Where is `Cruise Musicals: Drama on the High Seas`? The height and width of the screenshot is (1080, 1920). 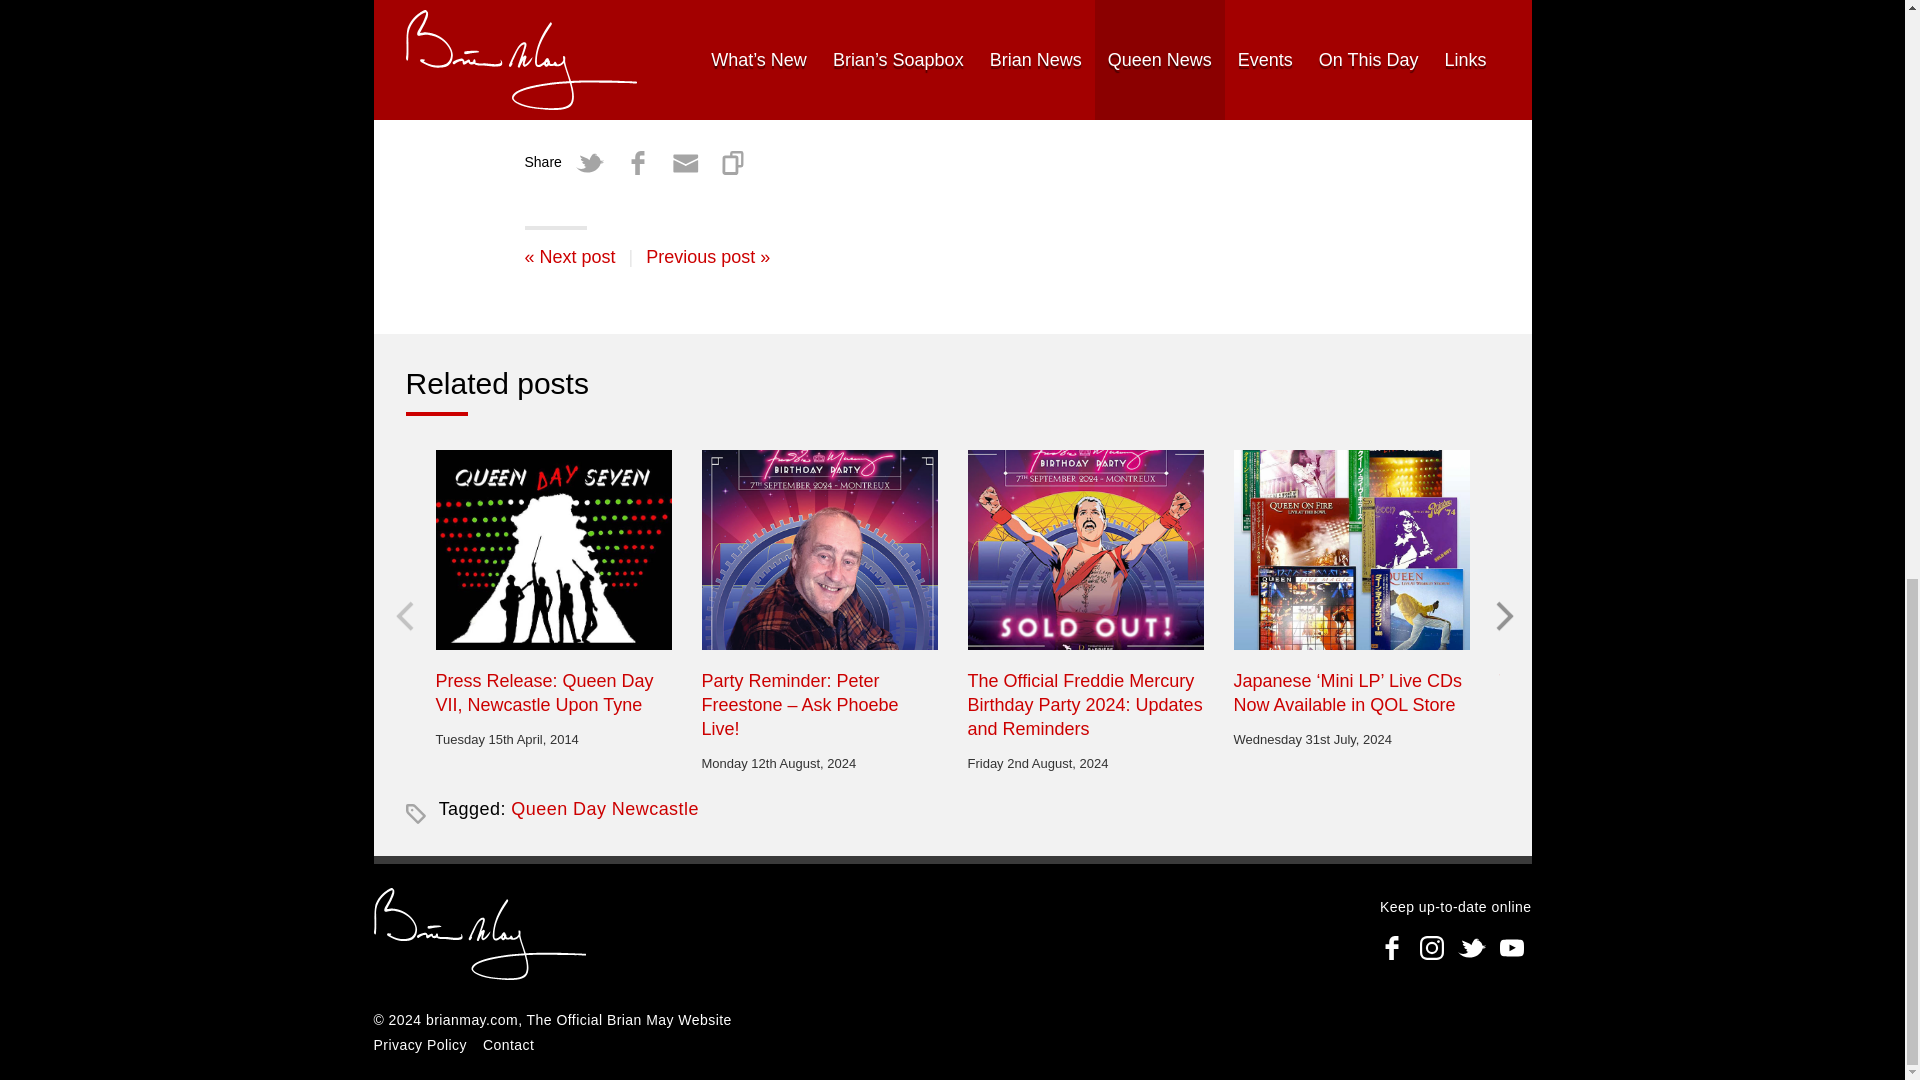 Cruise Musicals: Drama on the High Seas is located at coordinates (707, 256).